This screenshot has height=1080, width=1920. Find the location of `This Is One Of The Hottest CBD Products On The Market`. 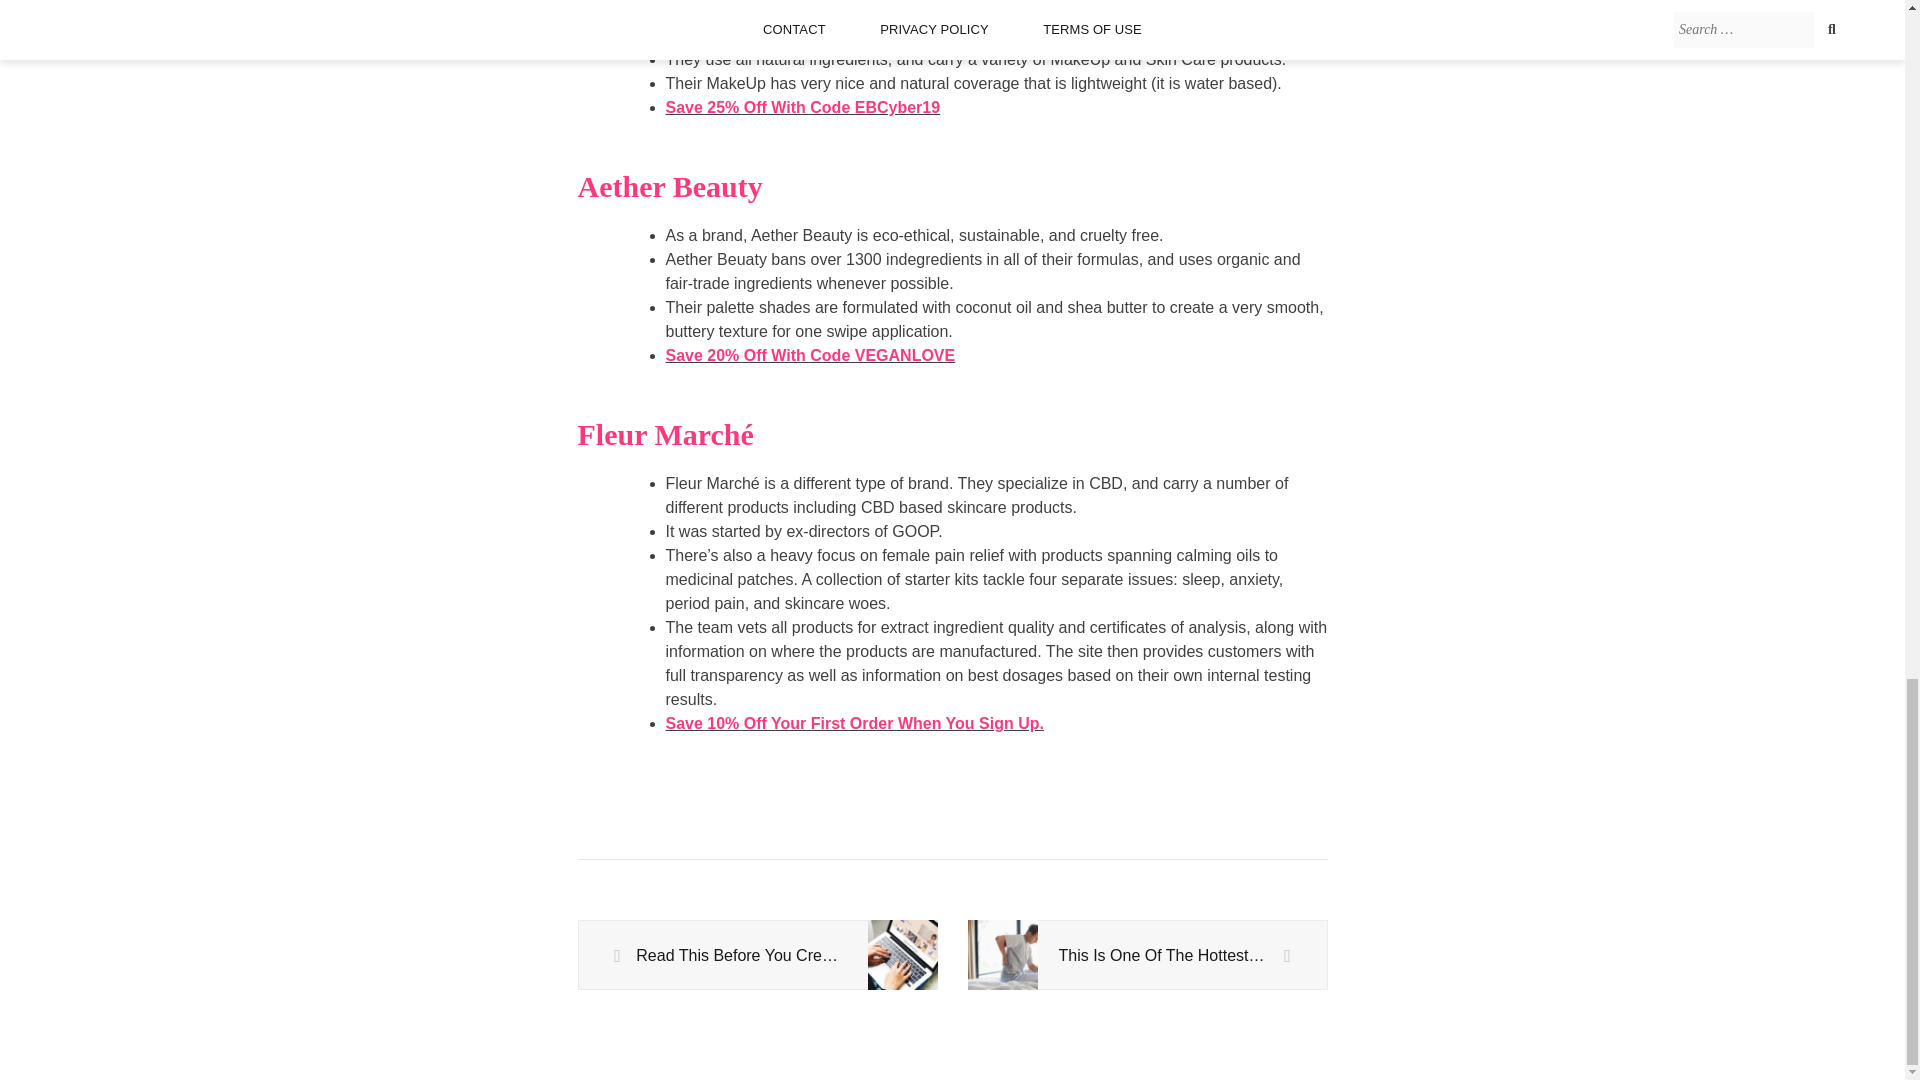

This Is One Of The Hottest CBD Products On The Market is located at coordinates (1146, 956).